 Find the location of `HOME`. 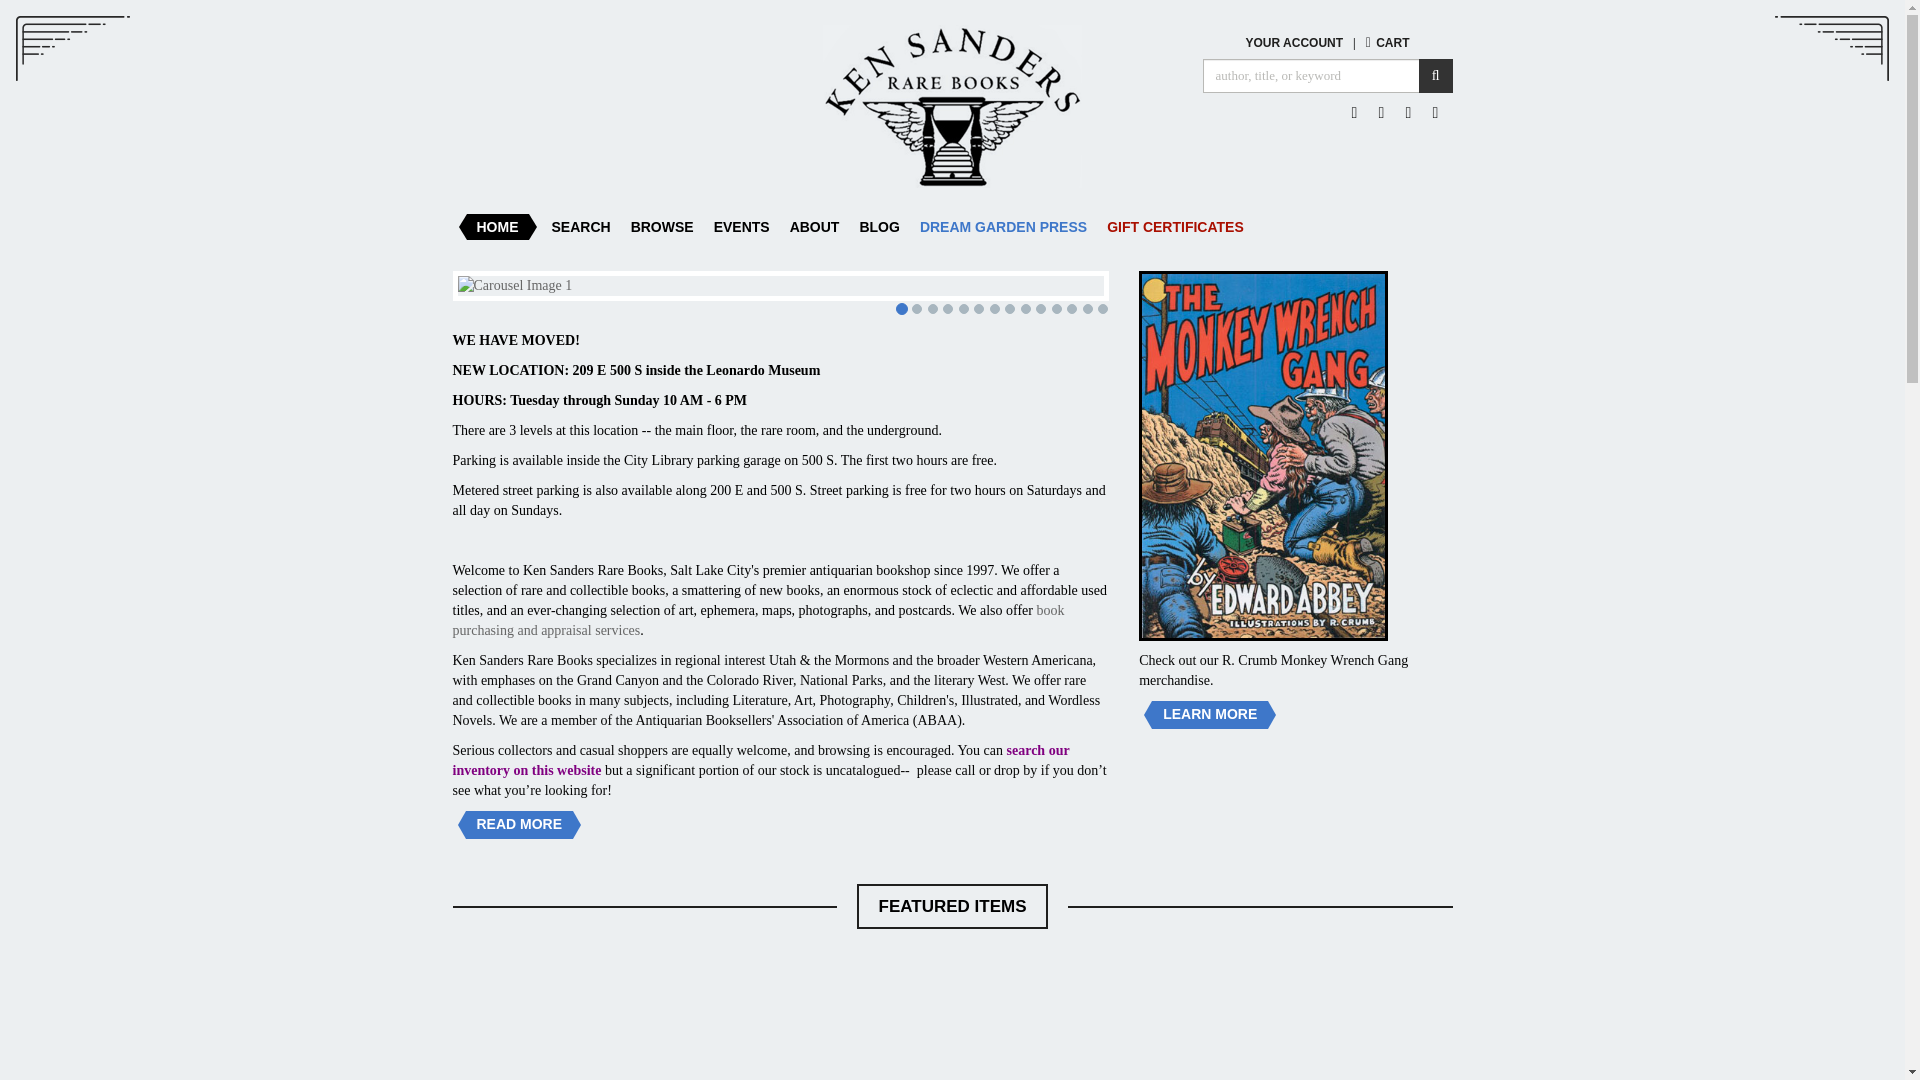

HOME is located at coordinates (497, 226).